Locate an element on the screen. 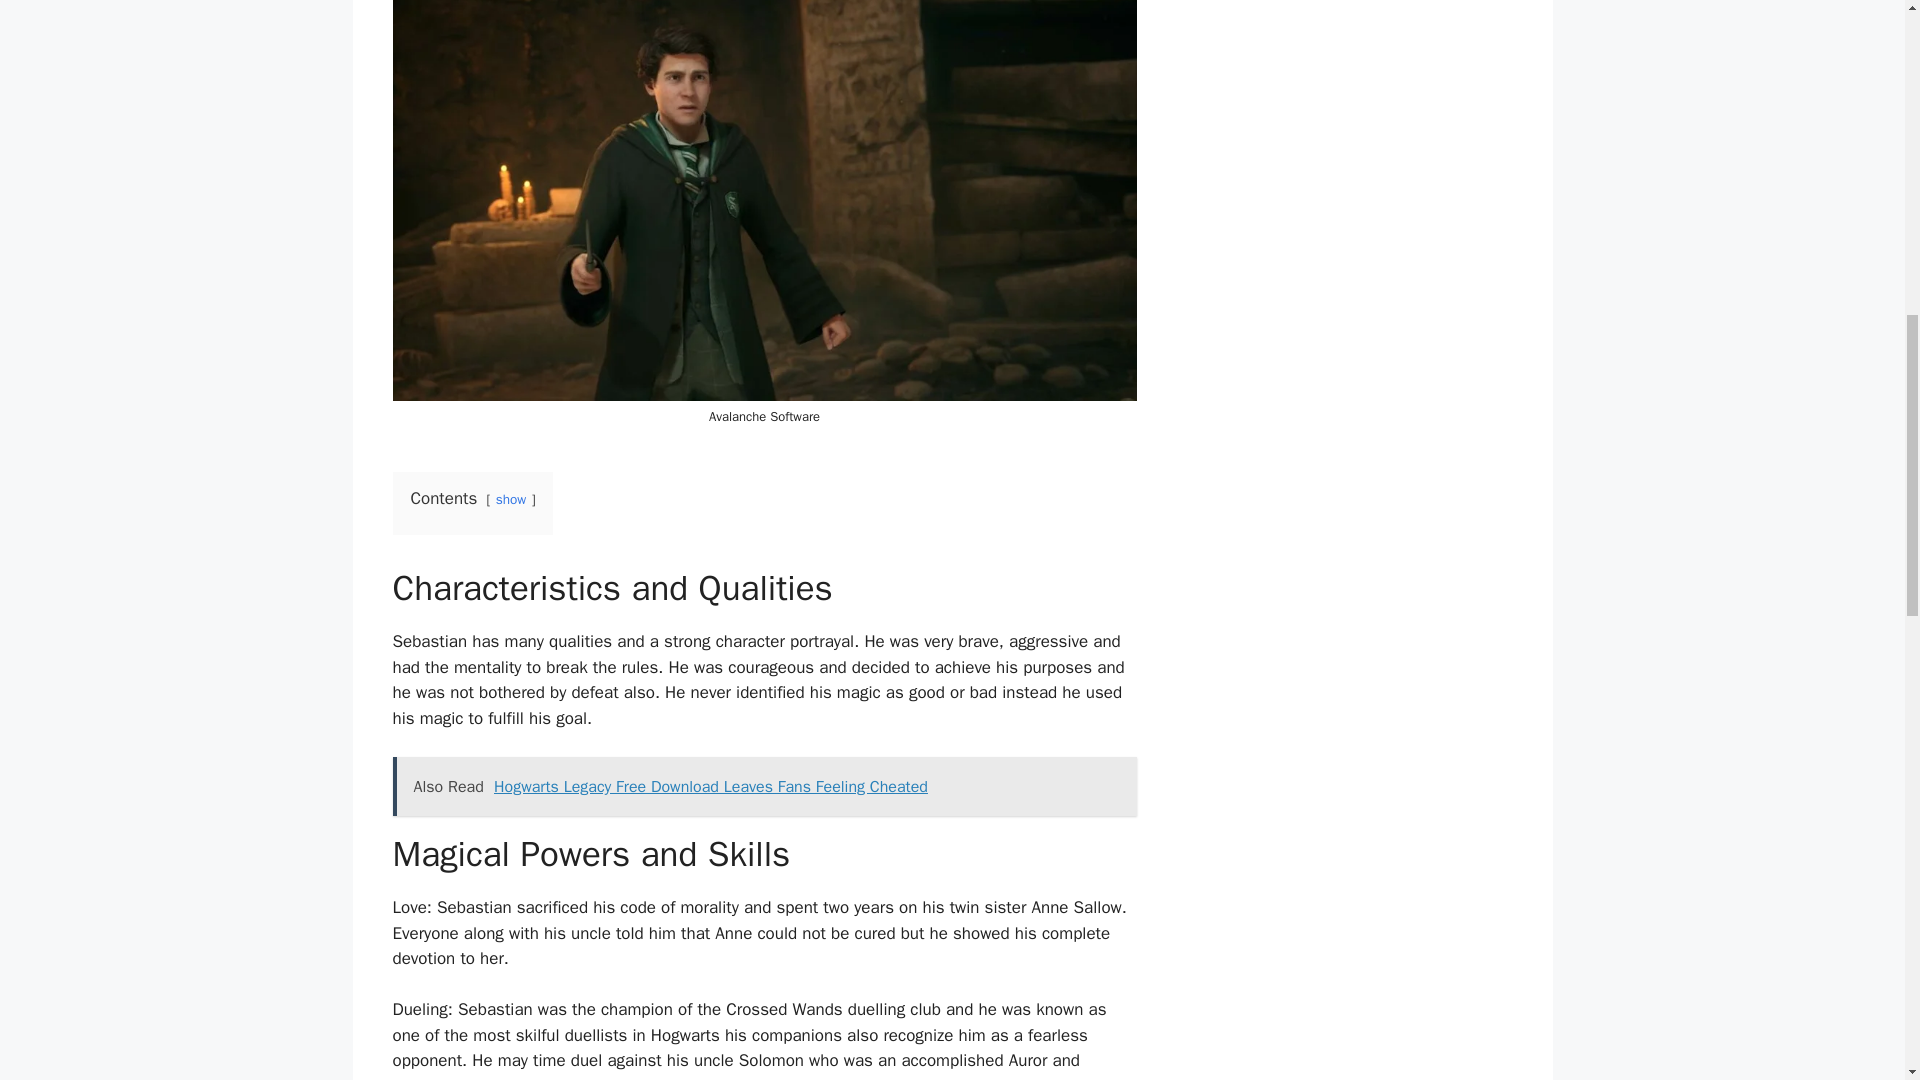 The width and height of the screenshot is (1920, 1080). show is located at coordinates (510, 499).